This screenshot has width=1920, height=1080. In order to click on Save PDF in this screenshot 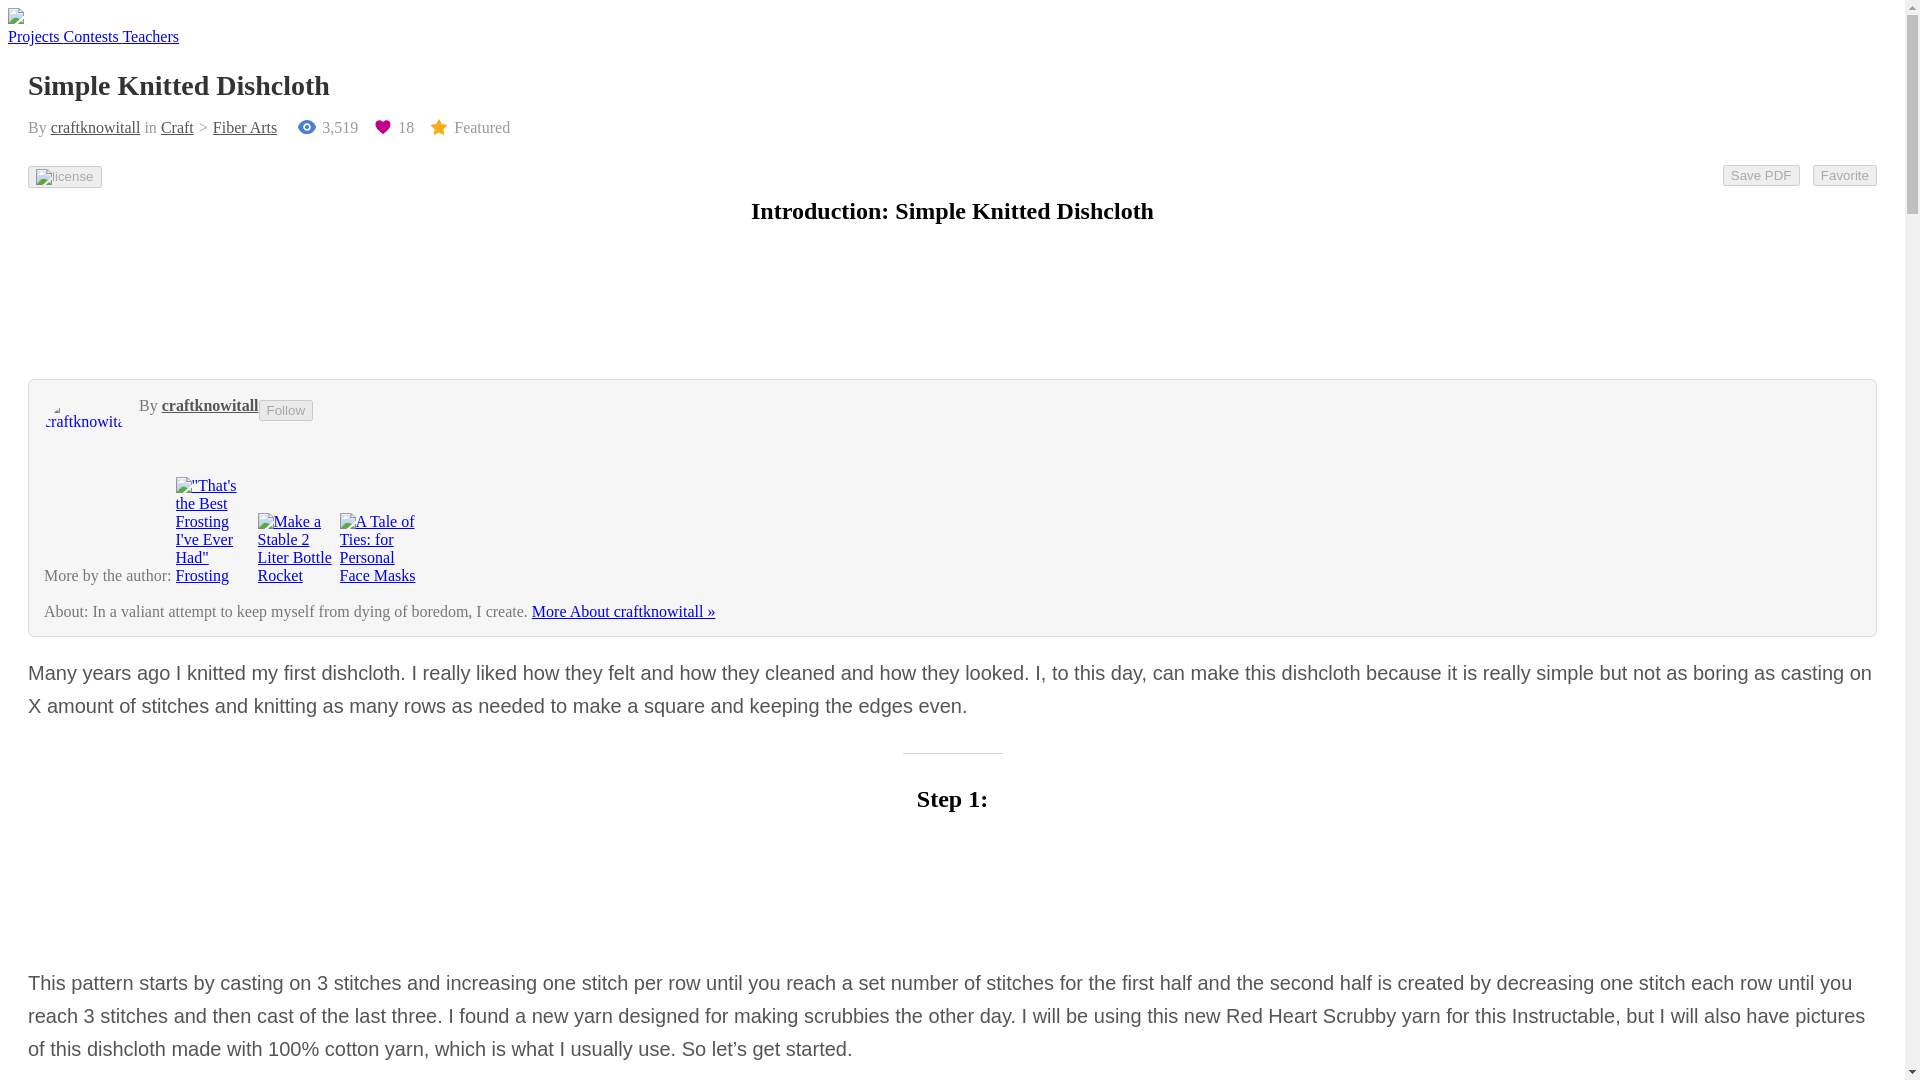, I will do `click(1761, 175)`.